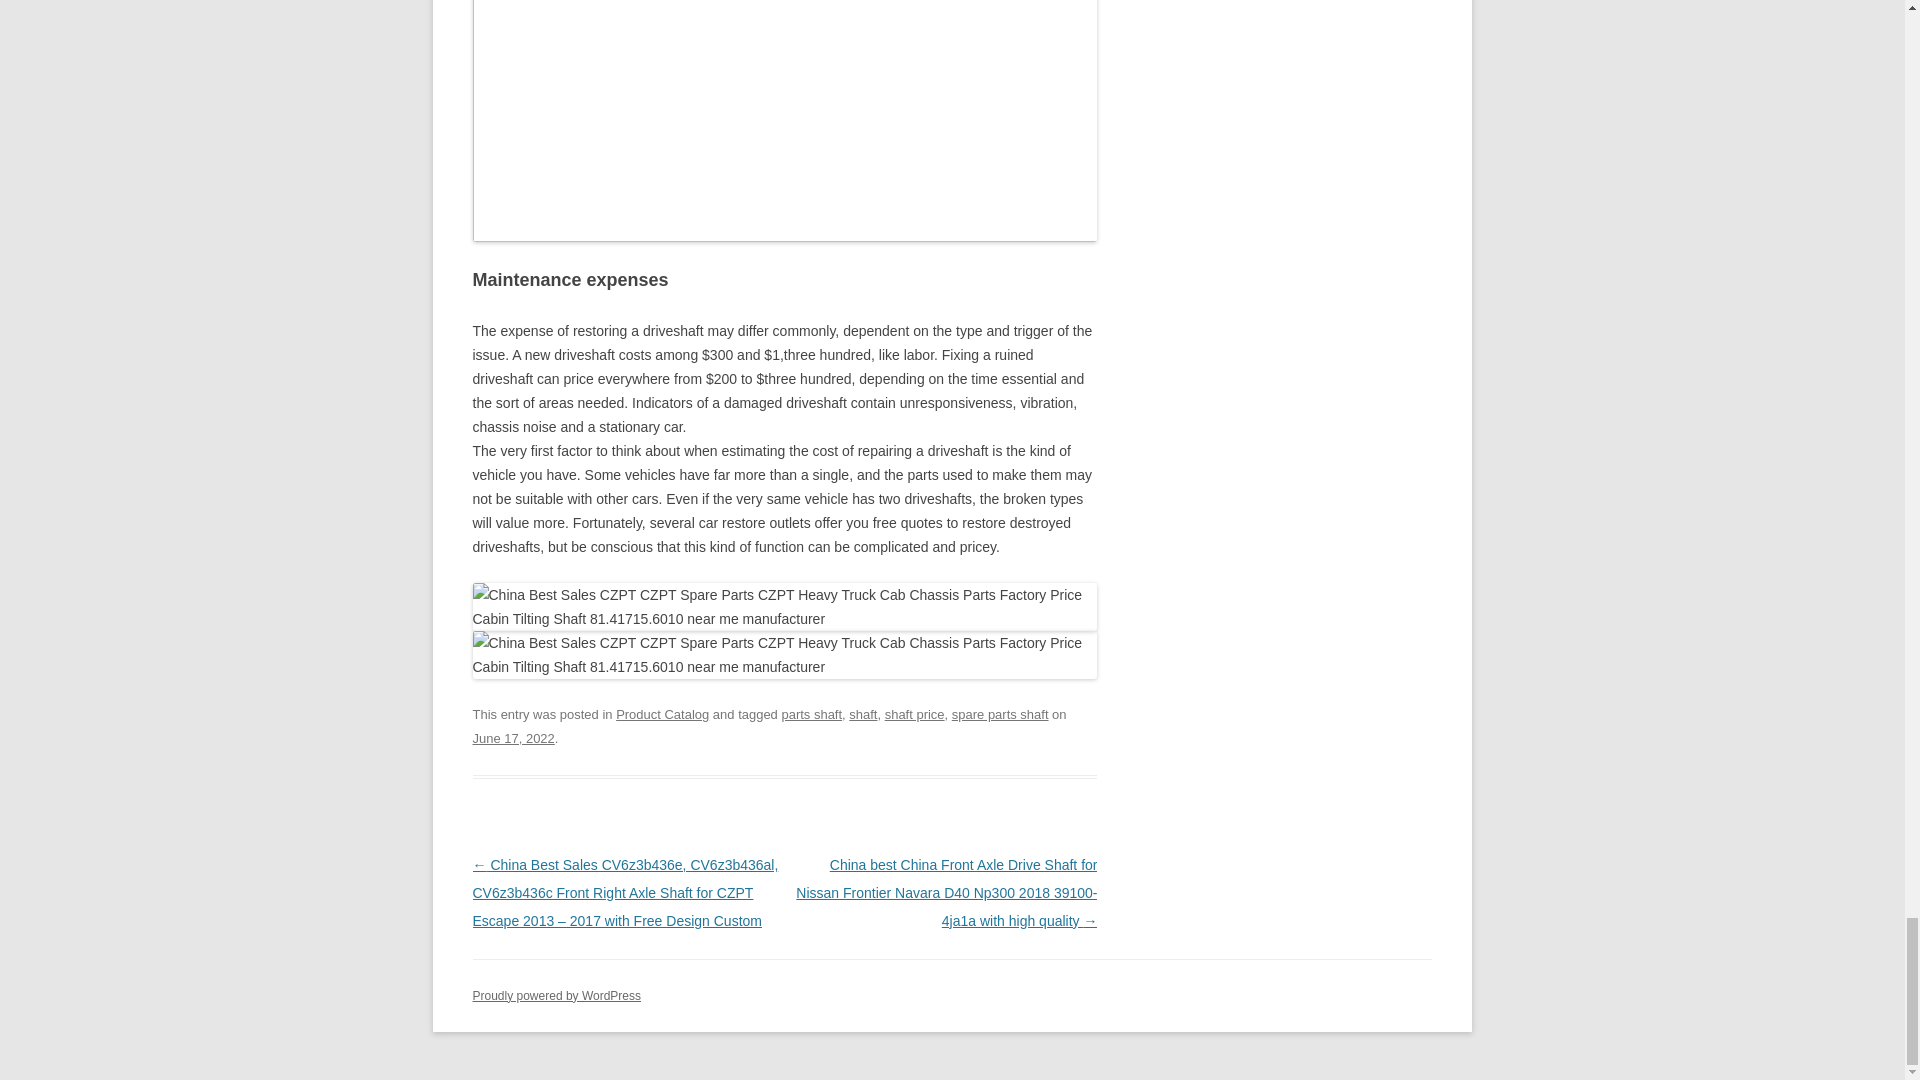 The image size is (1920, 1080). What do you see at coordinates (914, 714) in the screenshot?
I see `shaft price` at bounding box center [914, 714].